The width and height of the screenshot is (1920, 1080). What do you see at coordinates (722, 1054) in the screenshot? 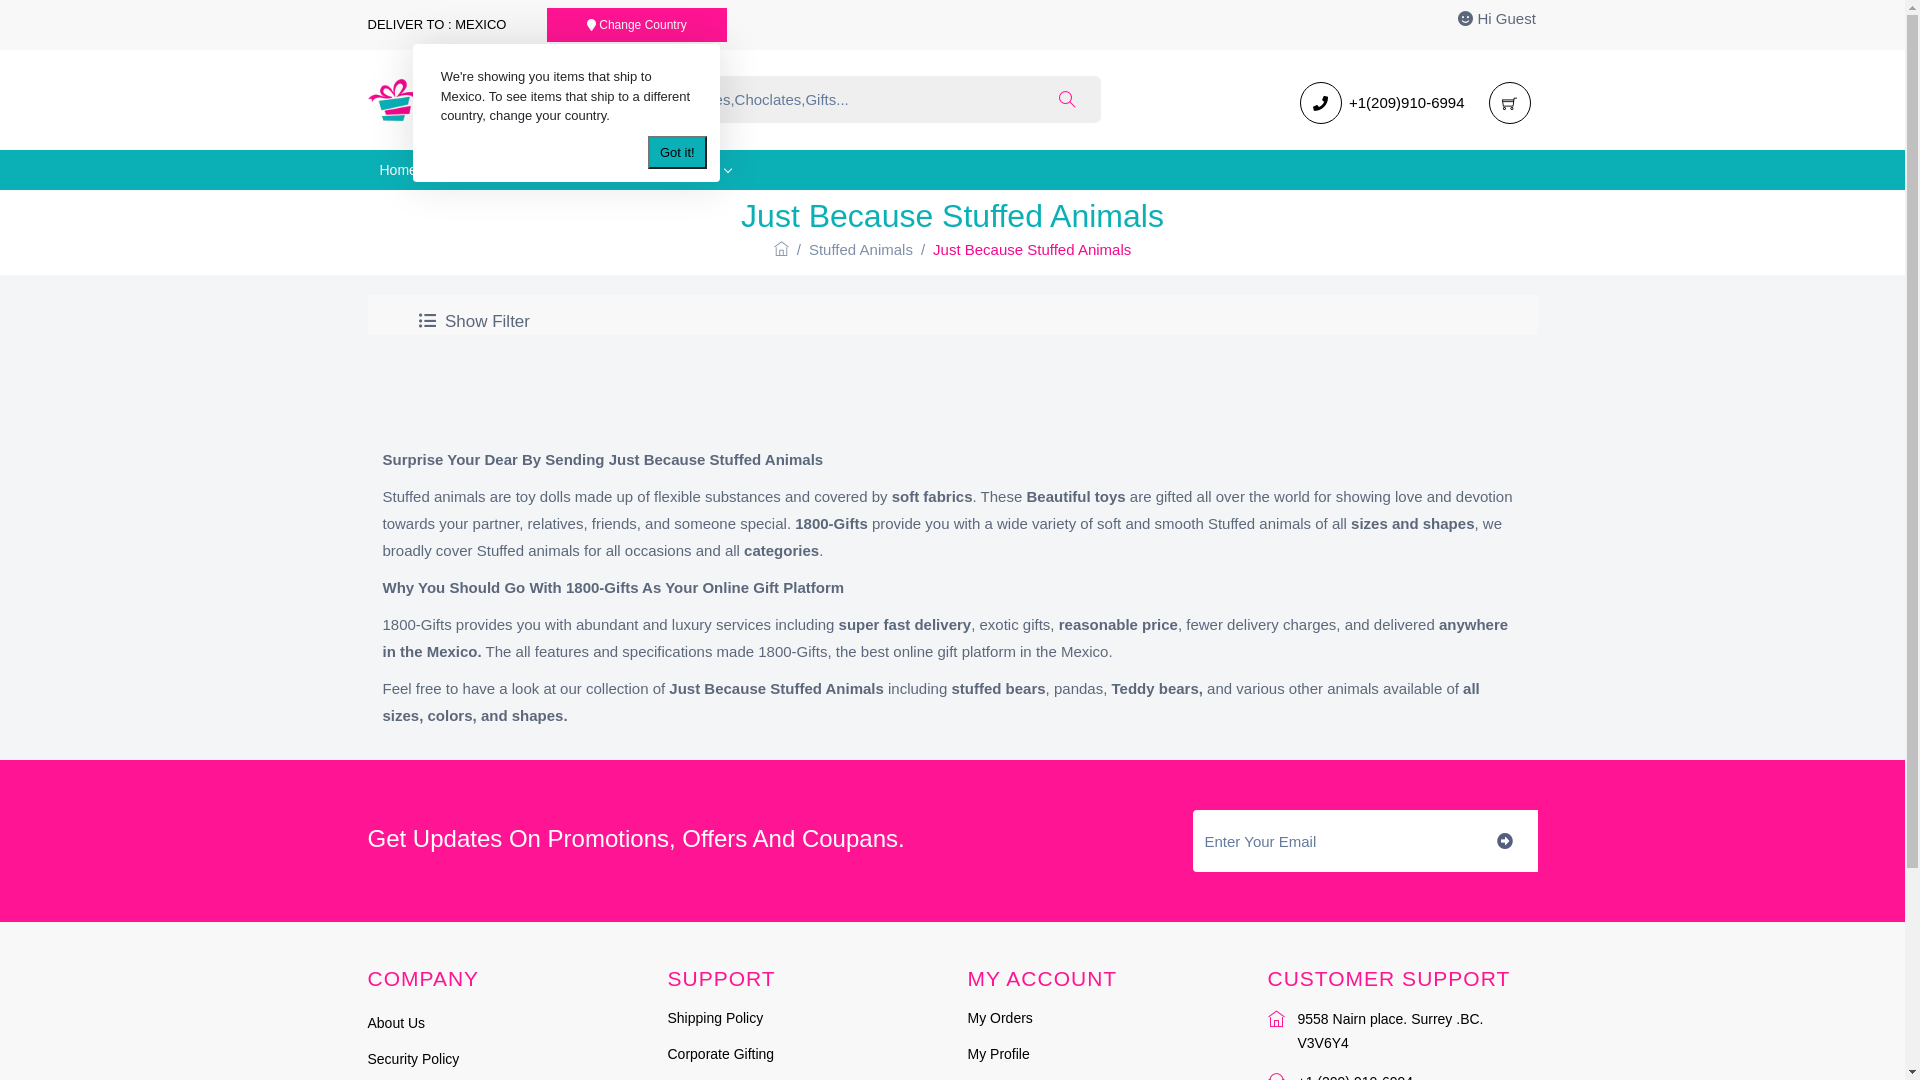
I see `Corporate Gifting` at bounding box center [722, 1054].